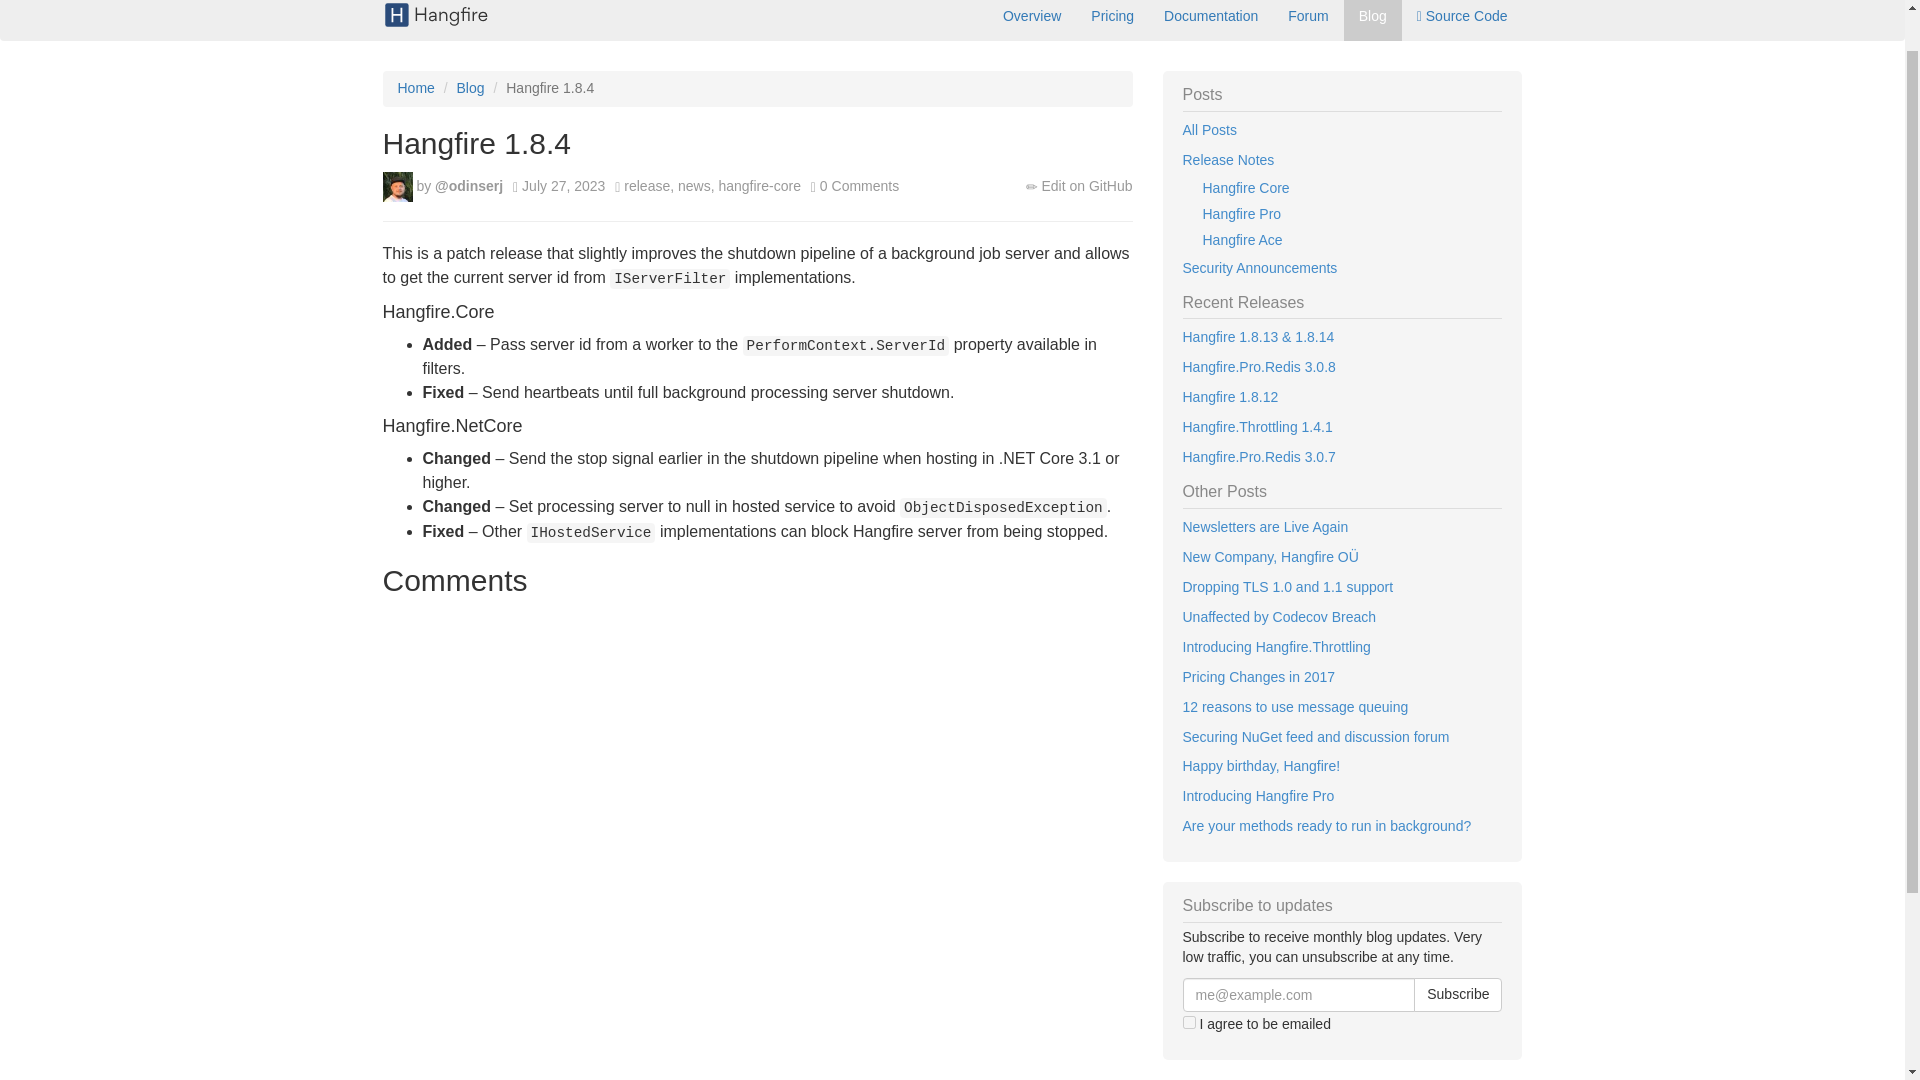  Describe the element at coordinates (1462, 20) in the screenshot. I see `Source Code` at that location.